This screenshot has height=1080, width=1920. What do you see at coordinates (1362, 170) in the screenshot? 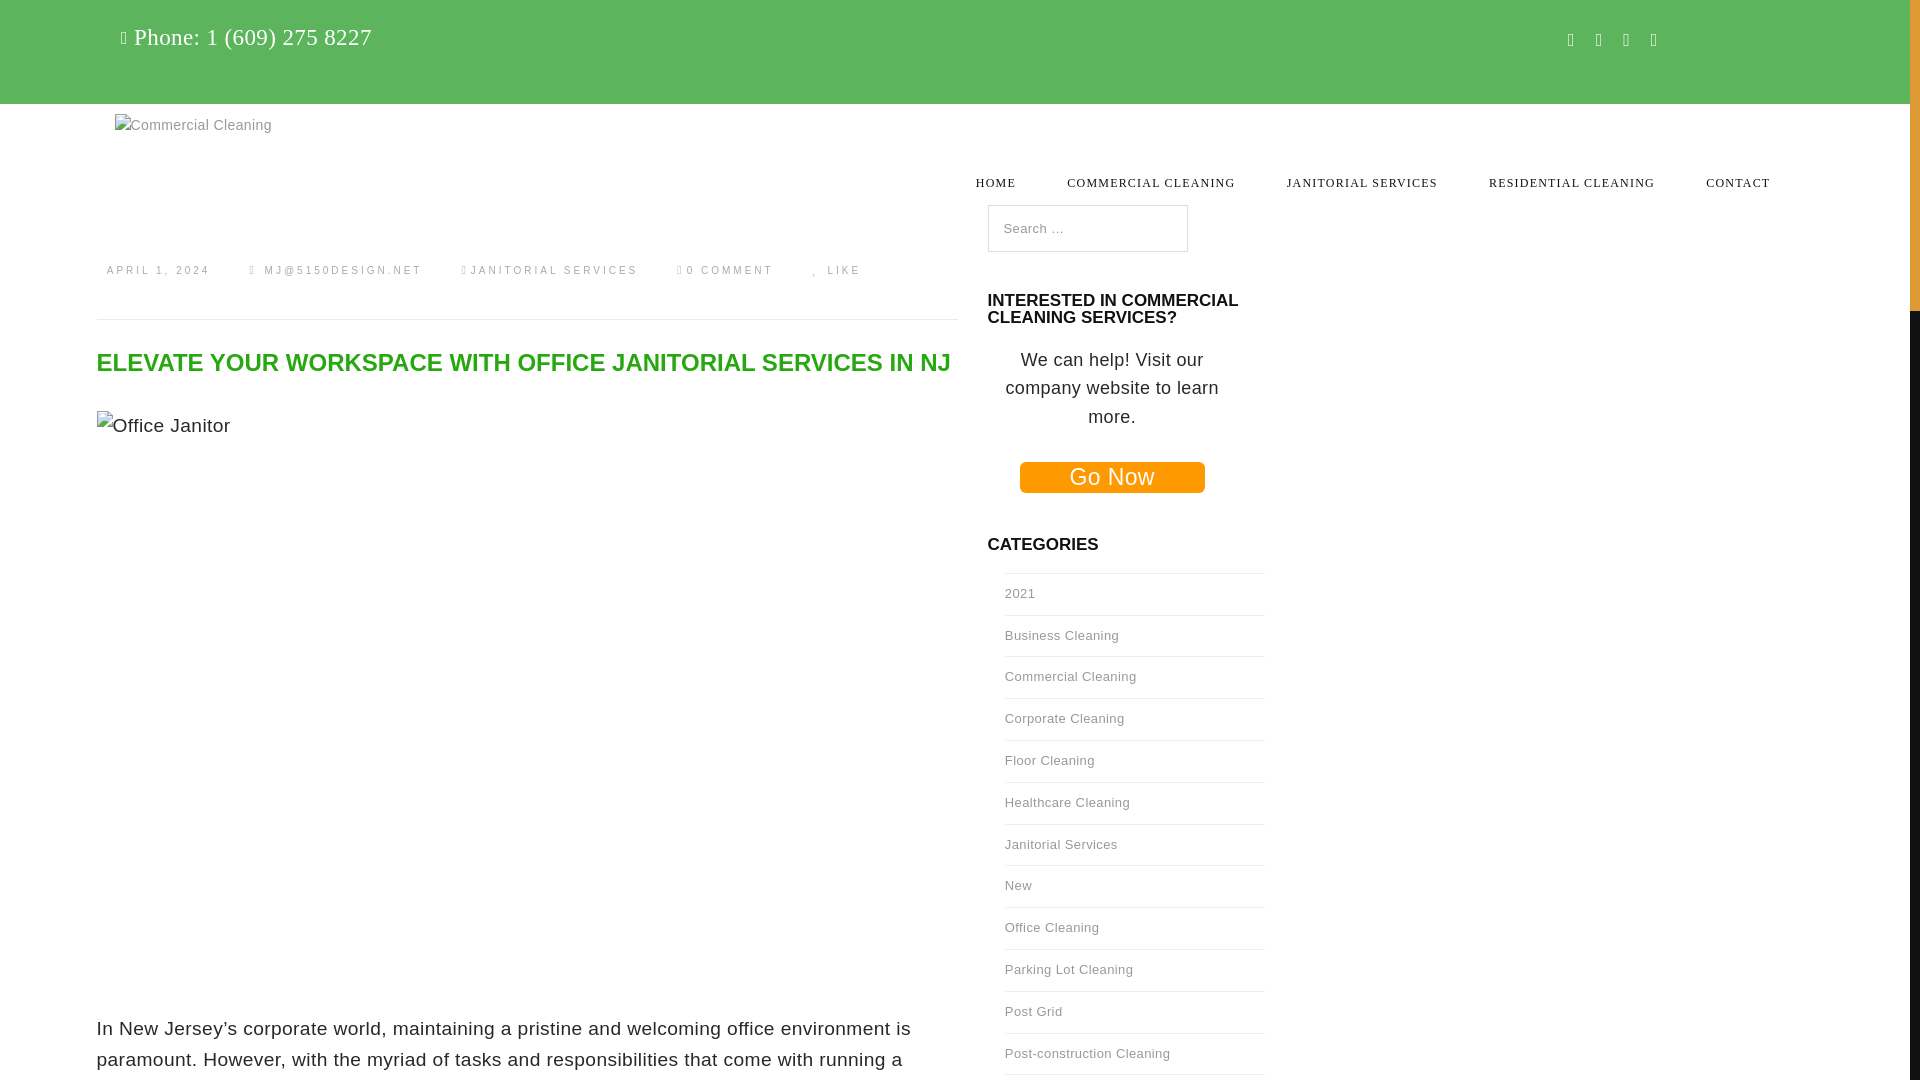
I see `JANITORIAL SERVICES` at bounding box center [1362, 170].